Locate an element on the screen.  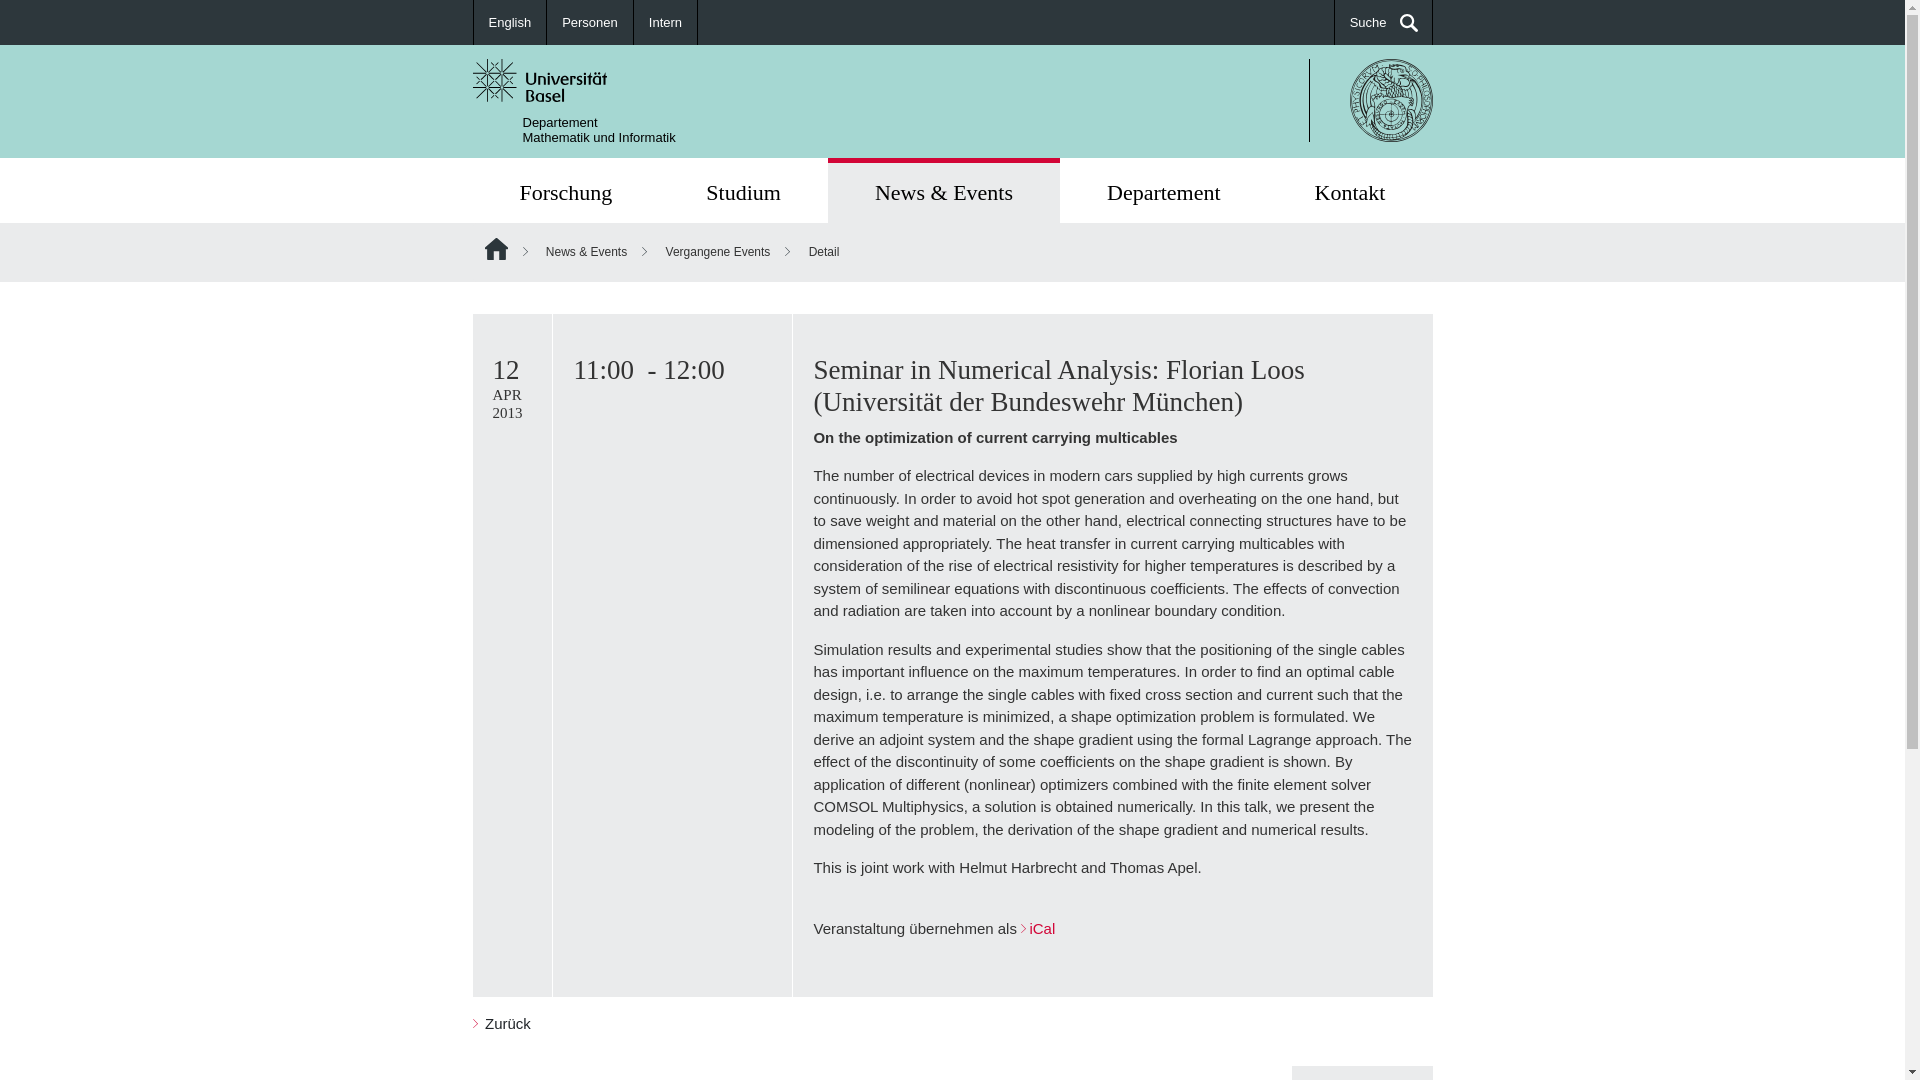
Intern is located at coordinates (666, 22).